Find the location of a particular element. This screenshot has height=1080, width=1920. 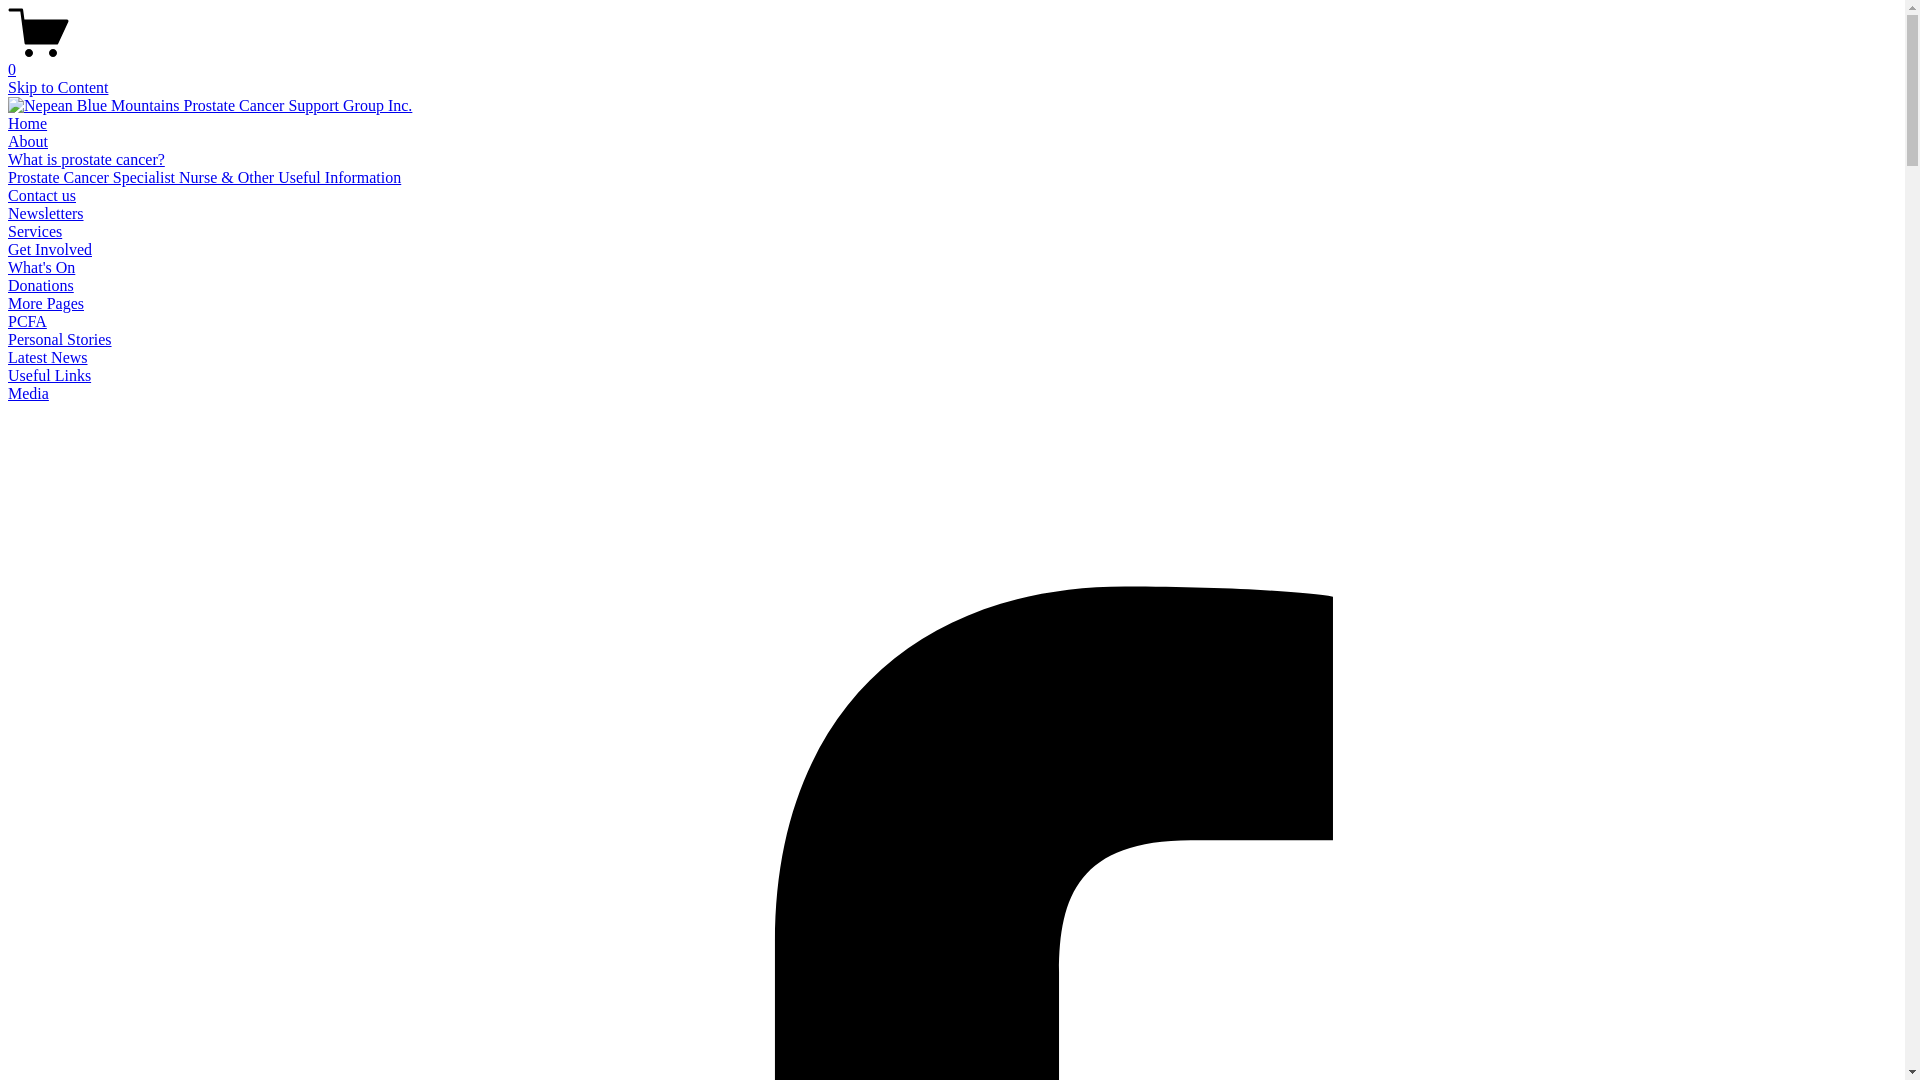

What's On is located at coordinates (42, 268).